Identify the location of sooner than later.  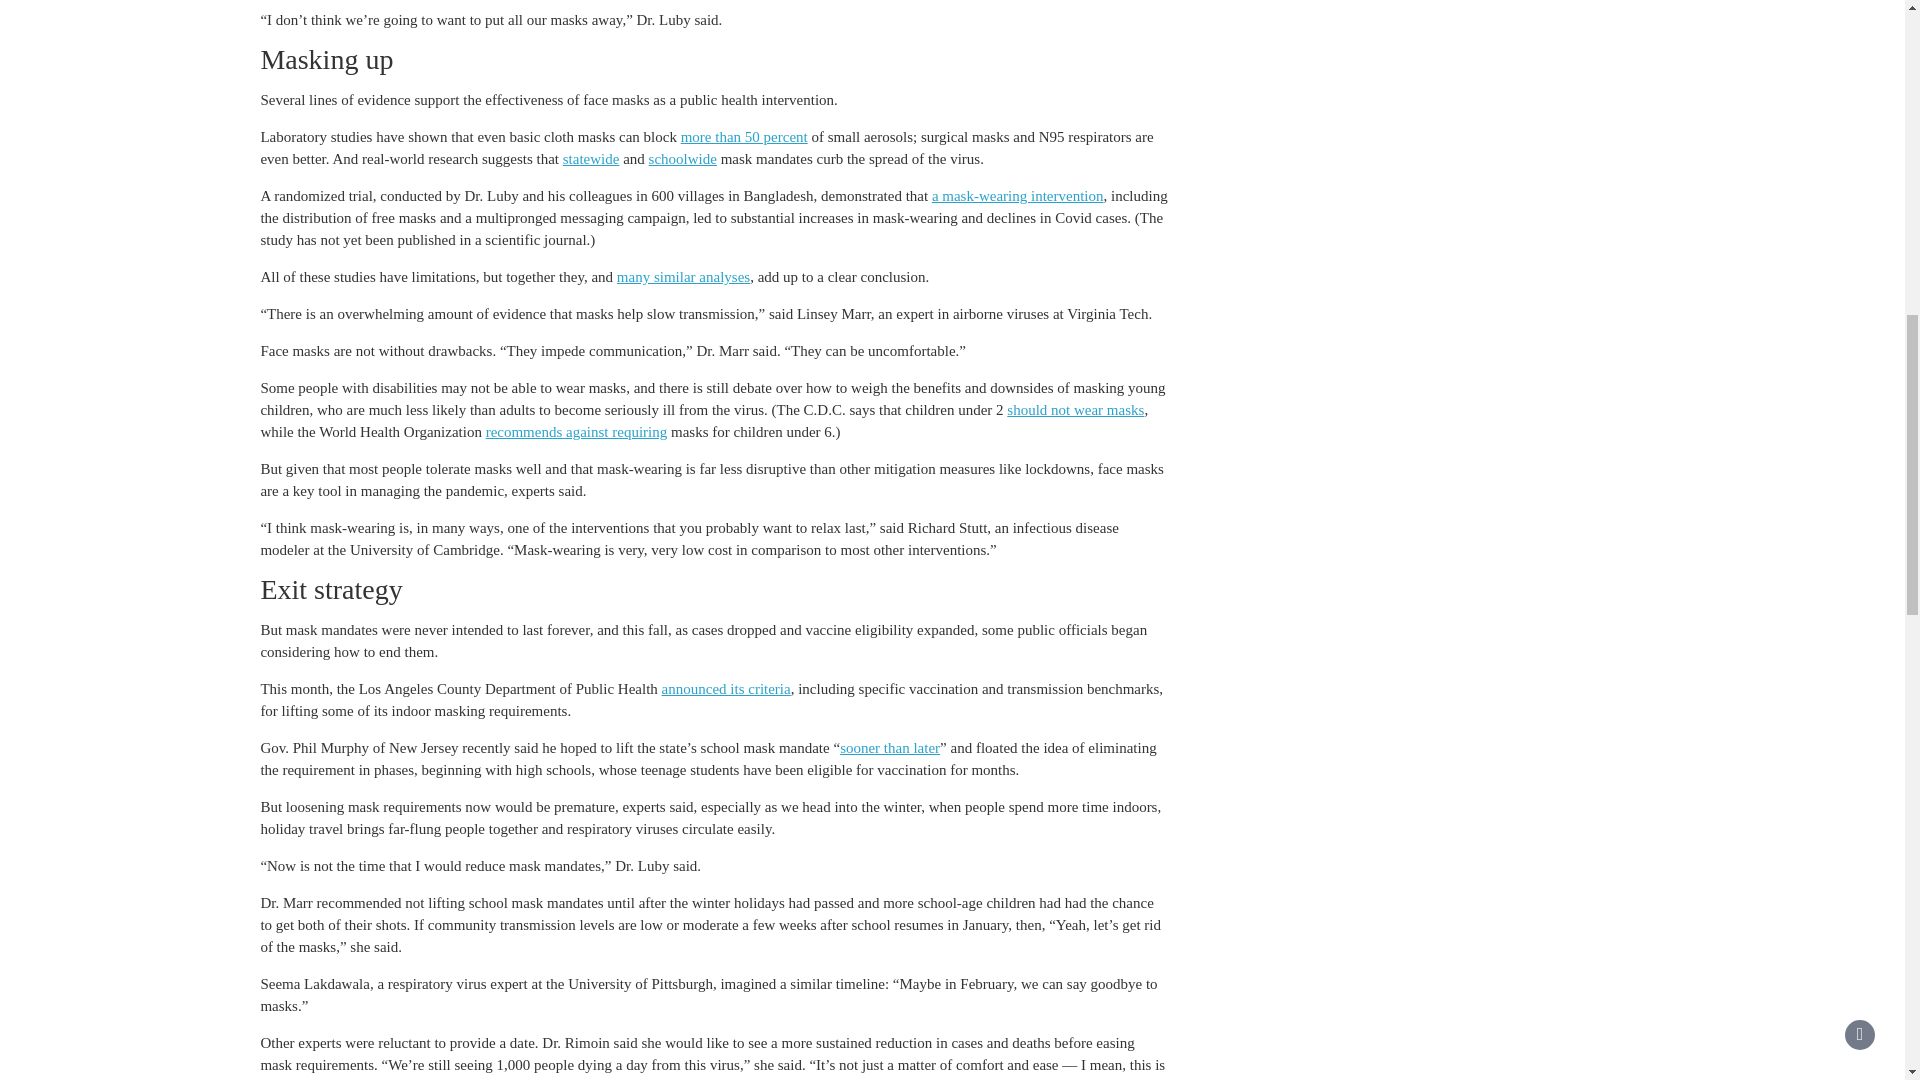
(890, 748).